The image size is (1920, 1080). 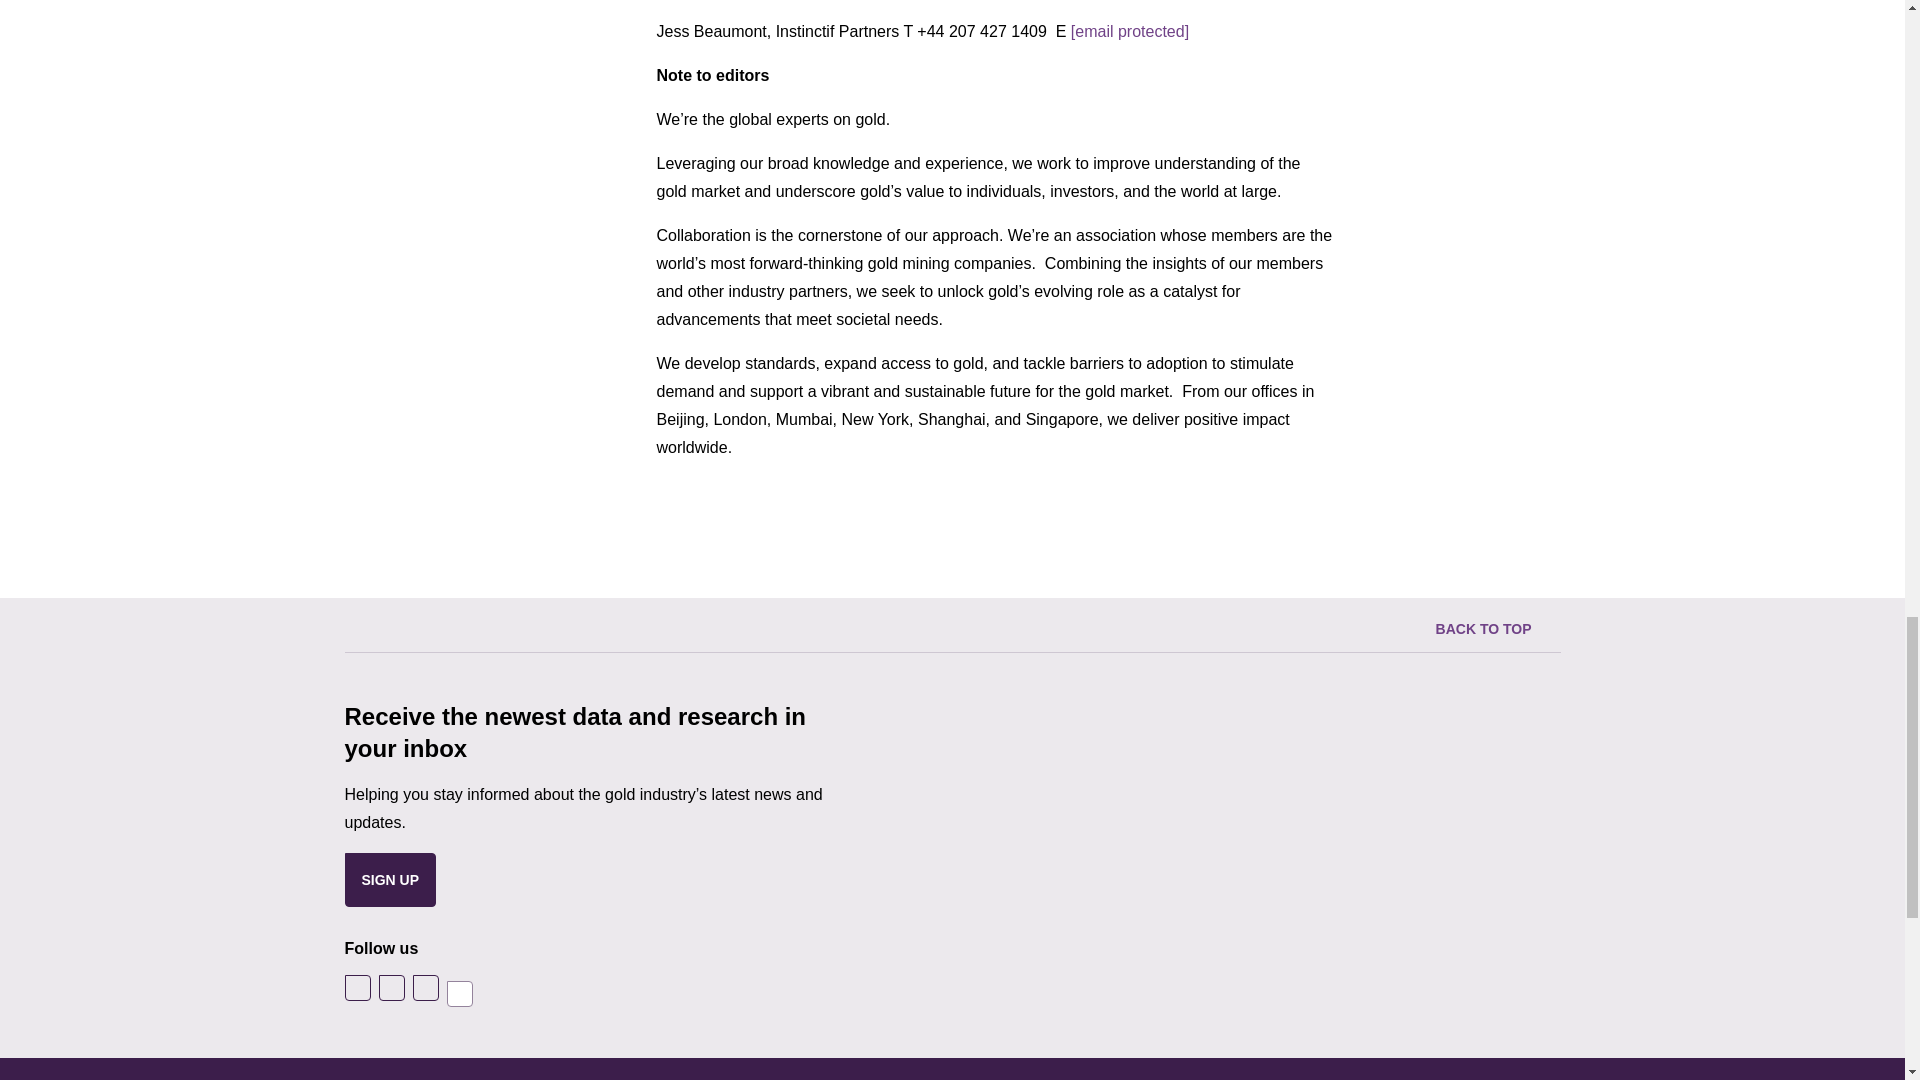 I want to click on Follow us on Facebook, so click(x=390, y=988).